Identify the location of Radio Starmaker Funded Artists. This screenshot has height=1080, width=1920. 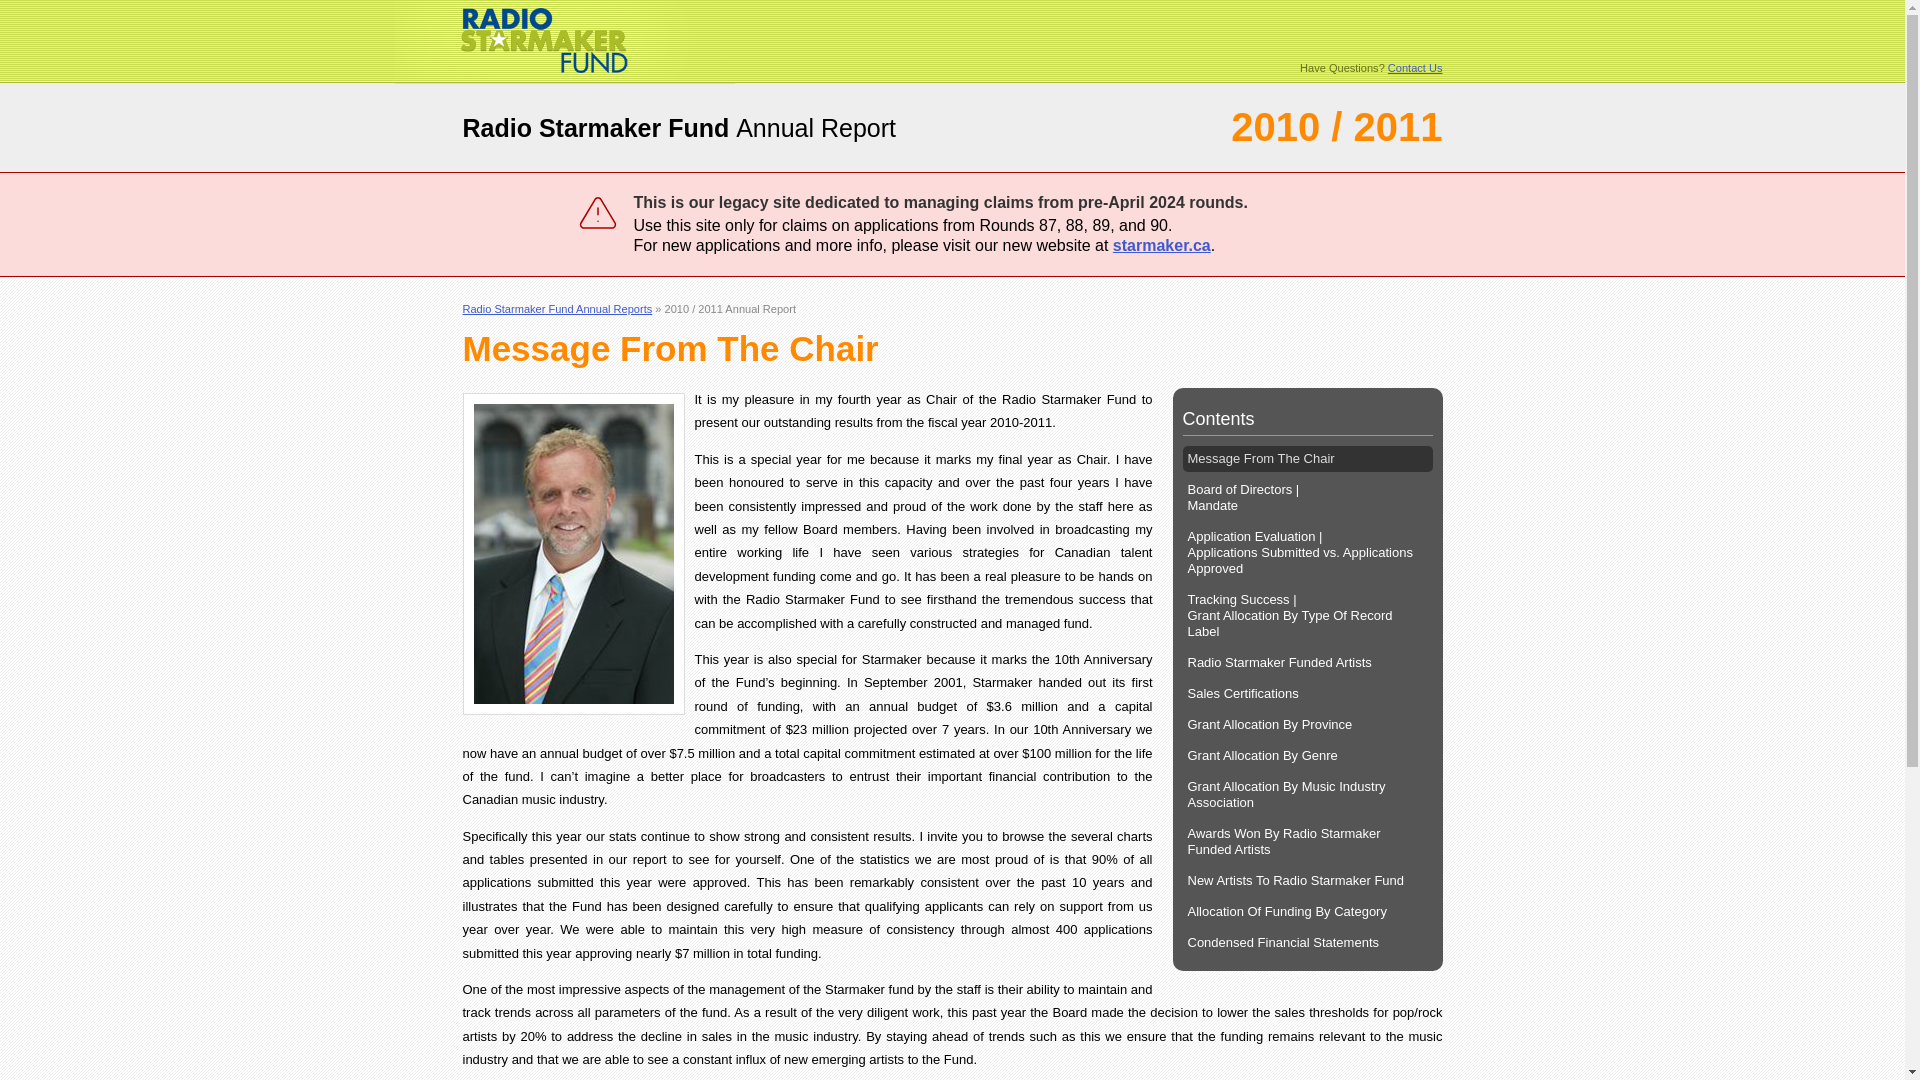
(1307, 663).